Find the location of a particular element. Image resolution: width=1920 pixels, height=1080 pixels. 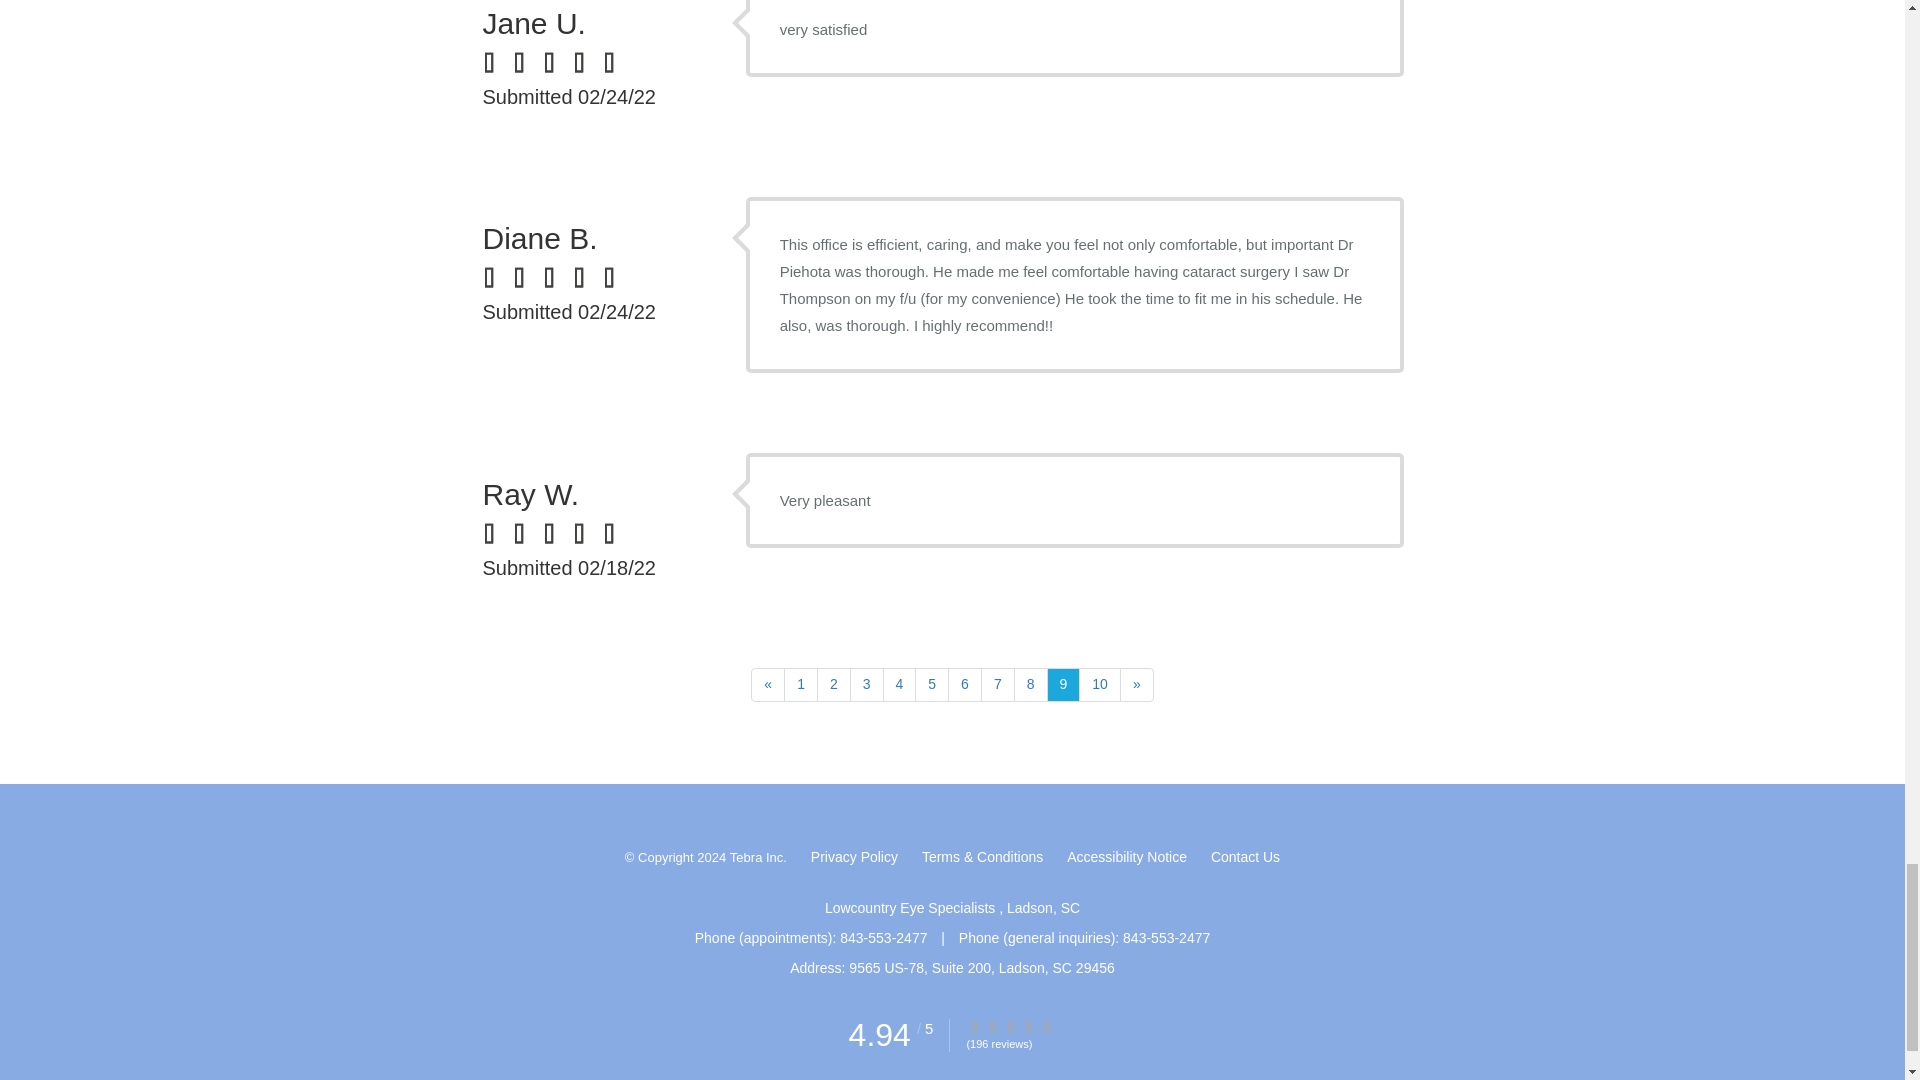

2 is located at coordinates (834, 685).